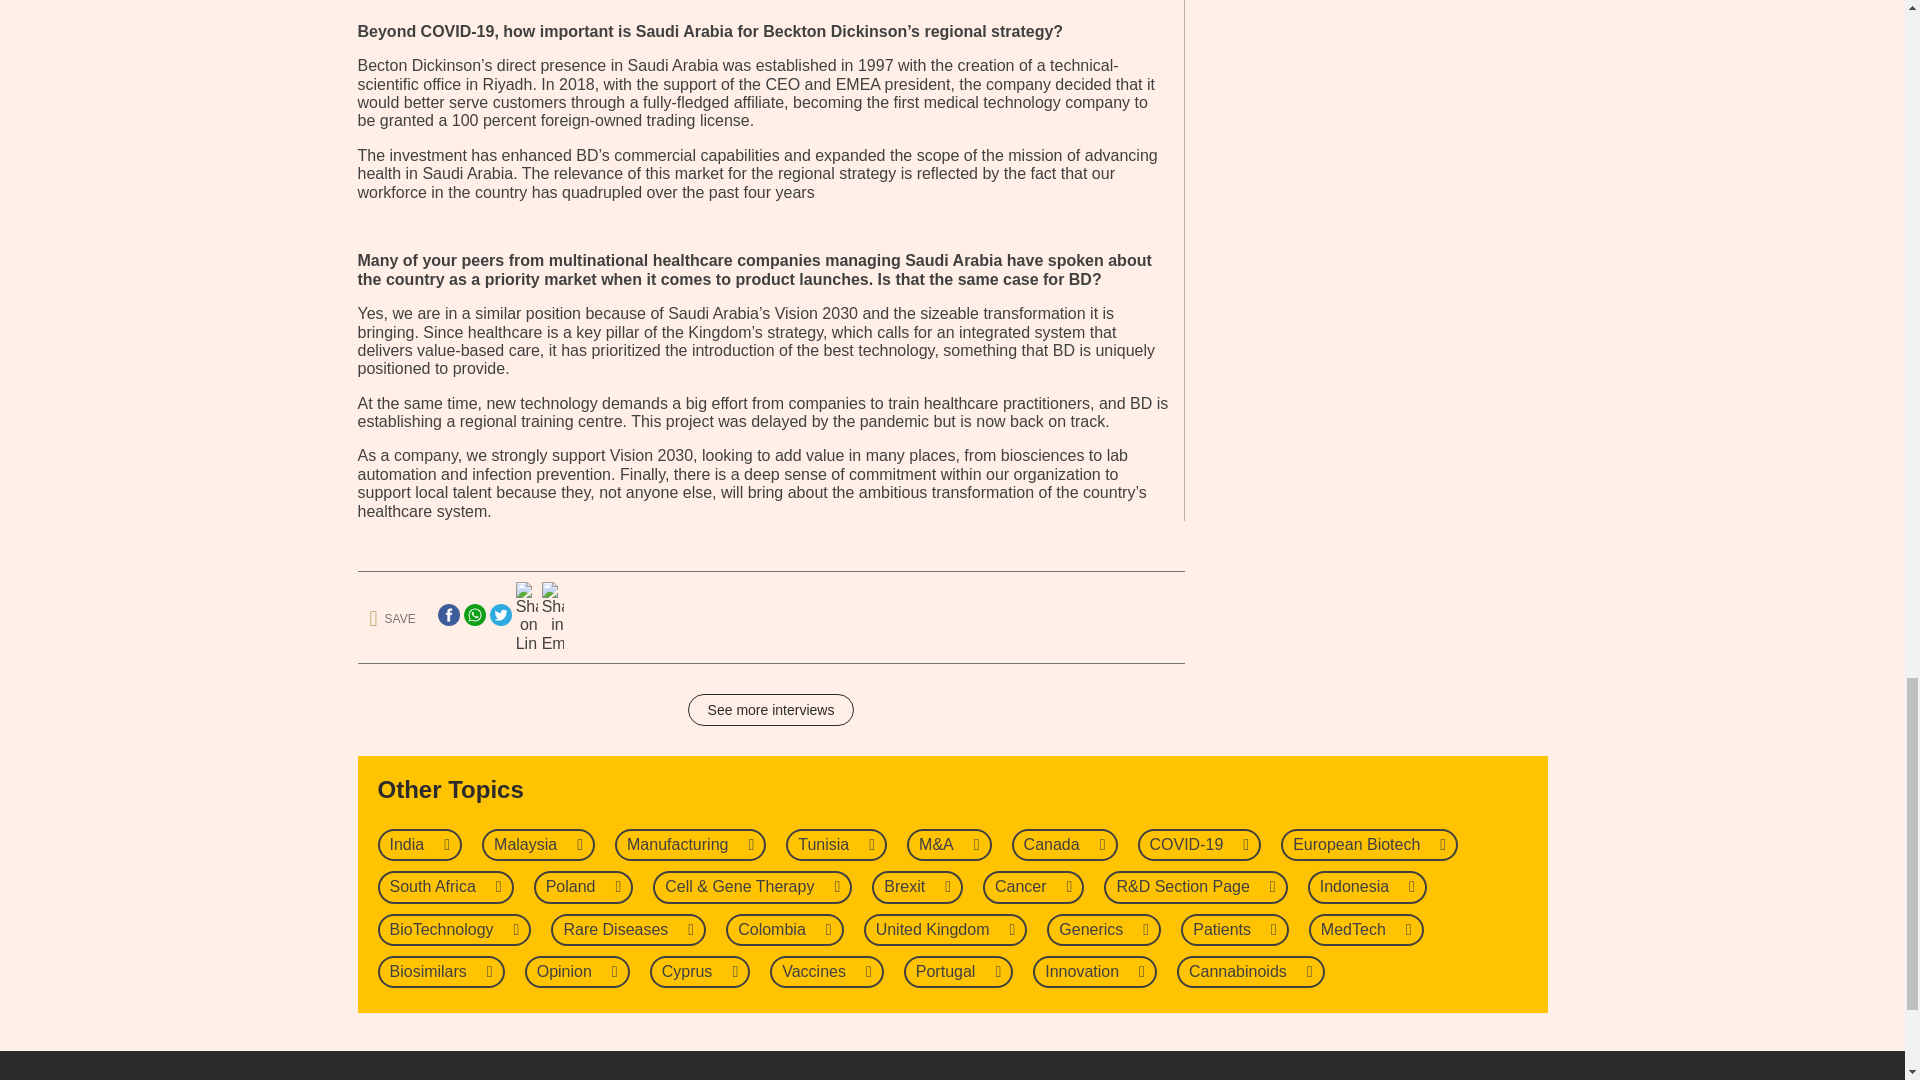  What do you see at coordinates (448, 614) in the screenshot?
I see `Facebook` at bounding box center [448, 614].